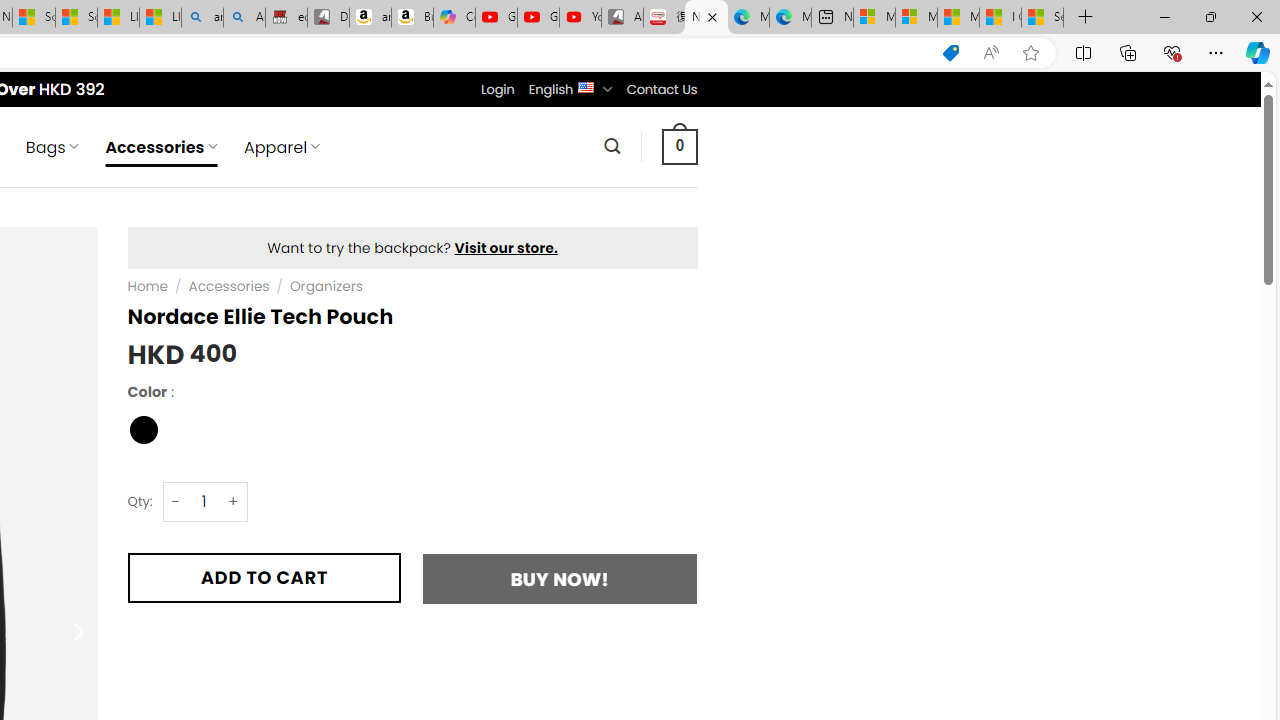 This screenshot has width=1280, height=720. What do you see at coordinates (1000, 18) in the screenshot?
I see `I Gained 20 Pounds of Muscle in 30 Days! | Watch` at bounding box center [1000, 18].